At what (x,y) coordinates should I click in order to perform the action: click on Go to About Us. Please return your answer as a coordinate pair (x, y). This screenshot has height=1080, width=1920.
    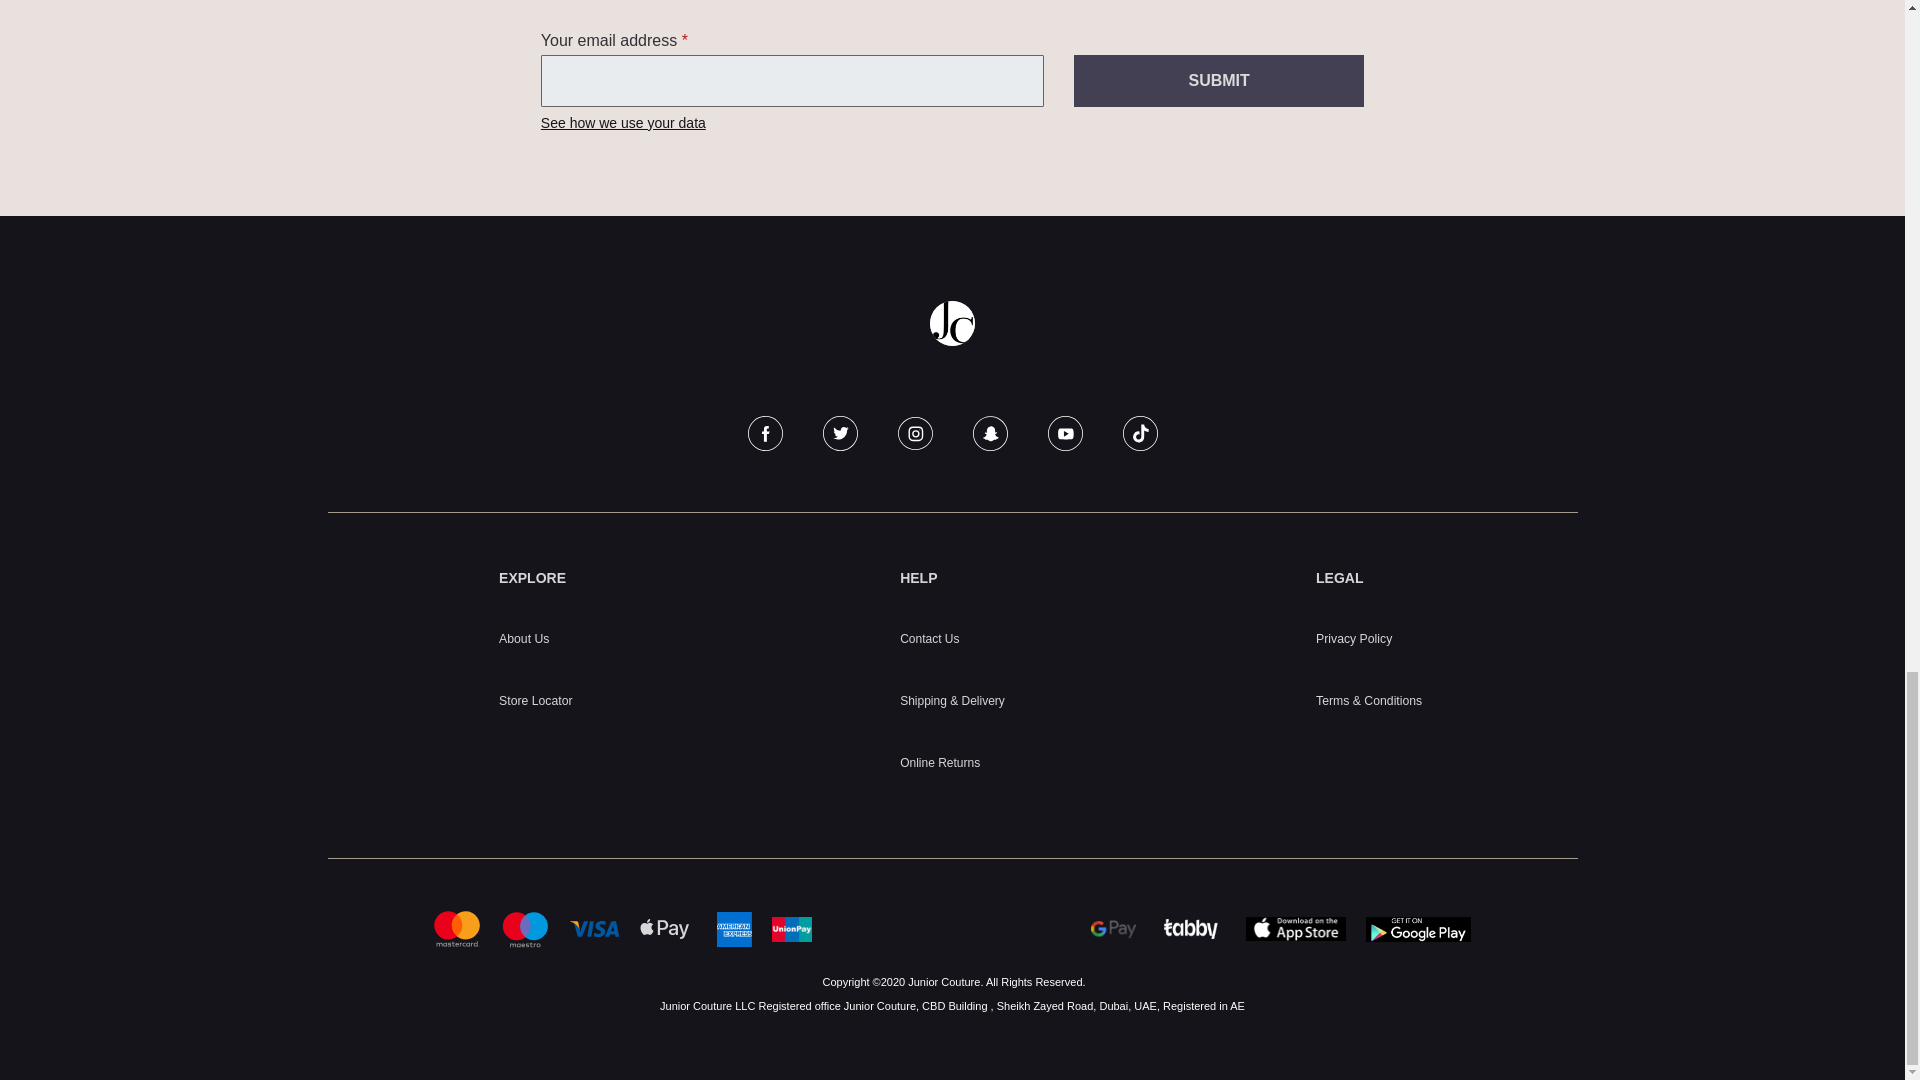
    Looking at the image, I should click on (524, 638).